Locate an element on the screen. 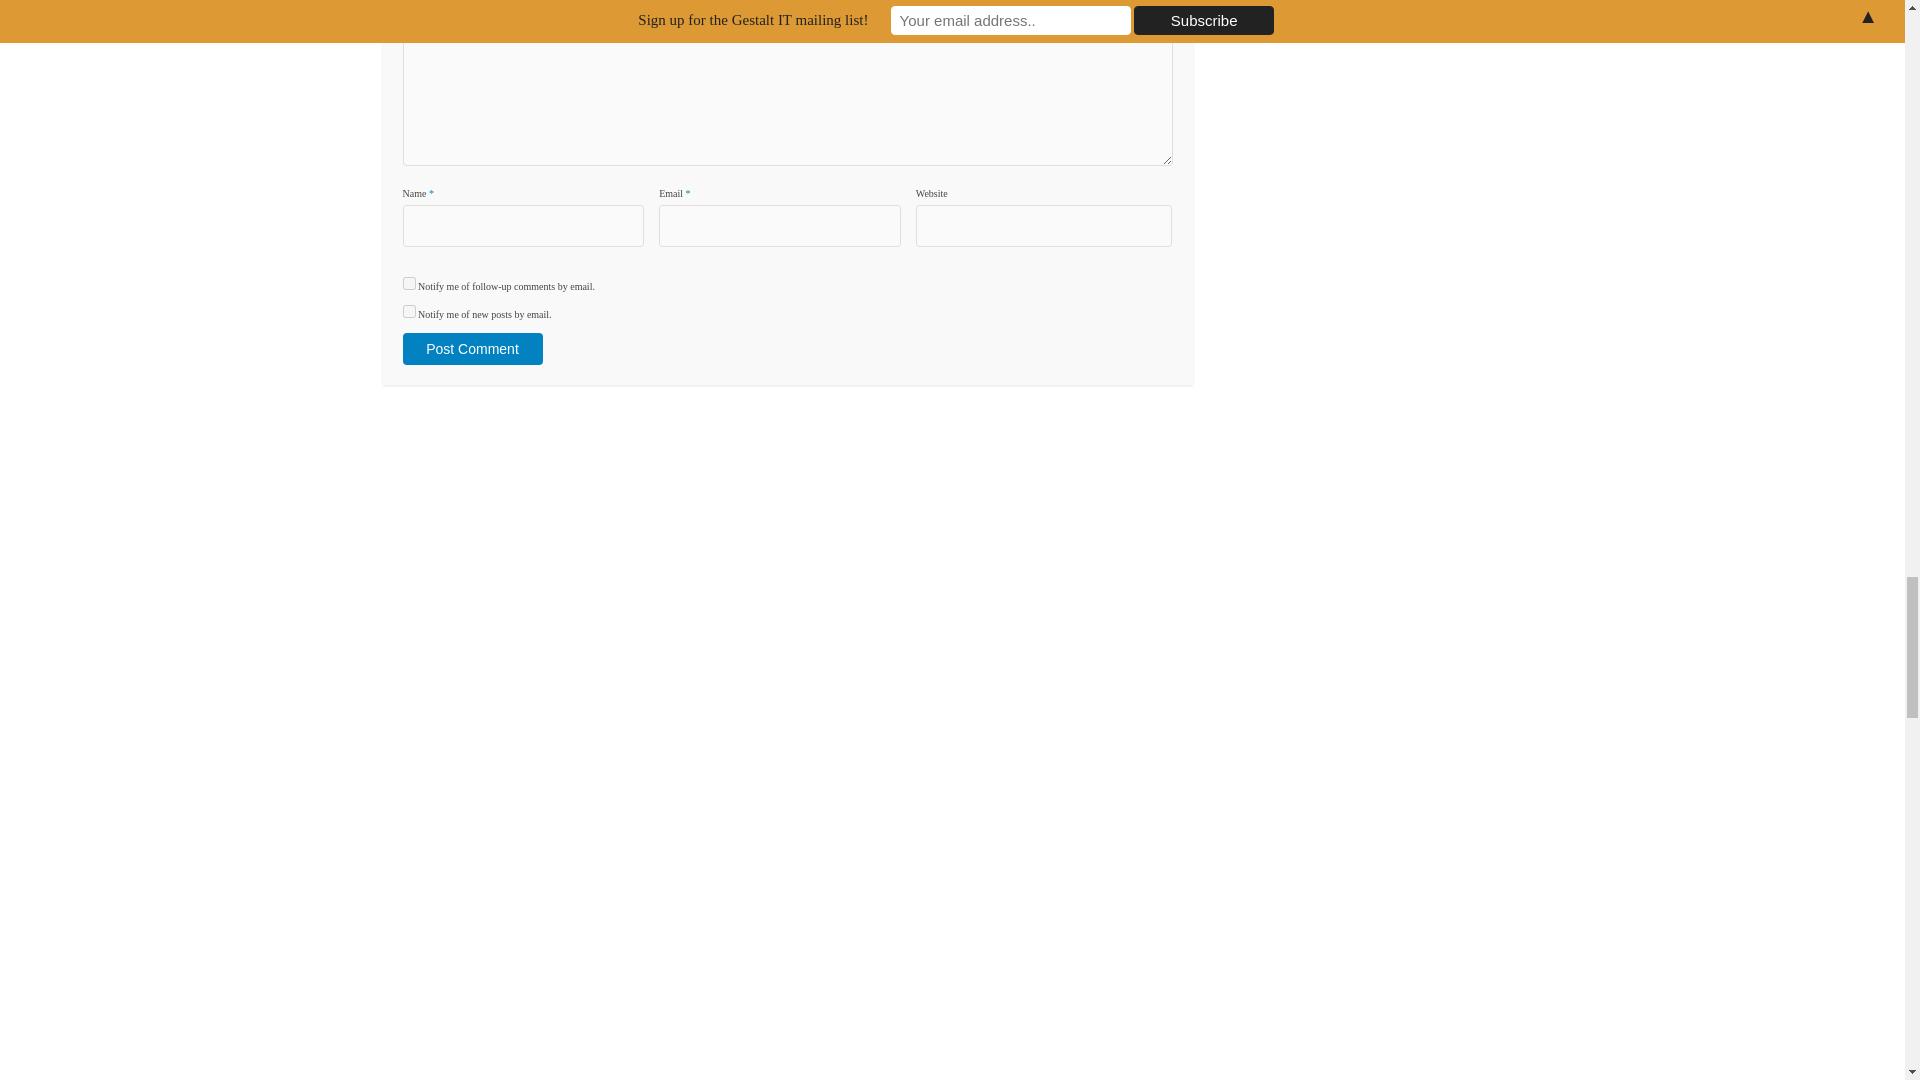 The height and width of the screenshot is (1080, 1920). Post Comment is located at coordinates (471, 348).